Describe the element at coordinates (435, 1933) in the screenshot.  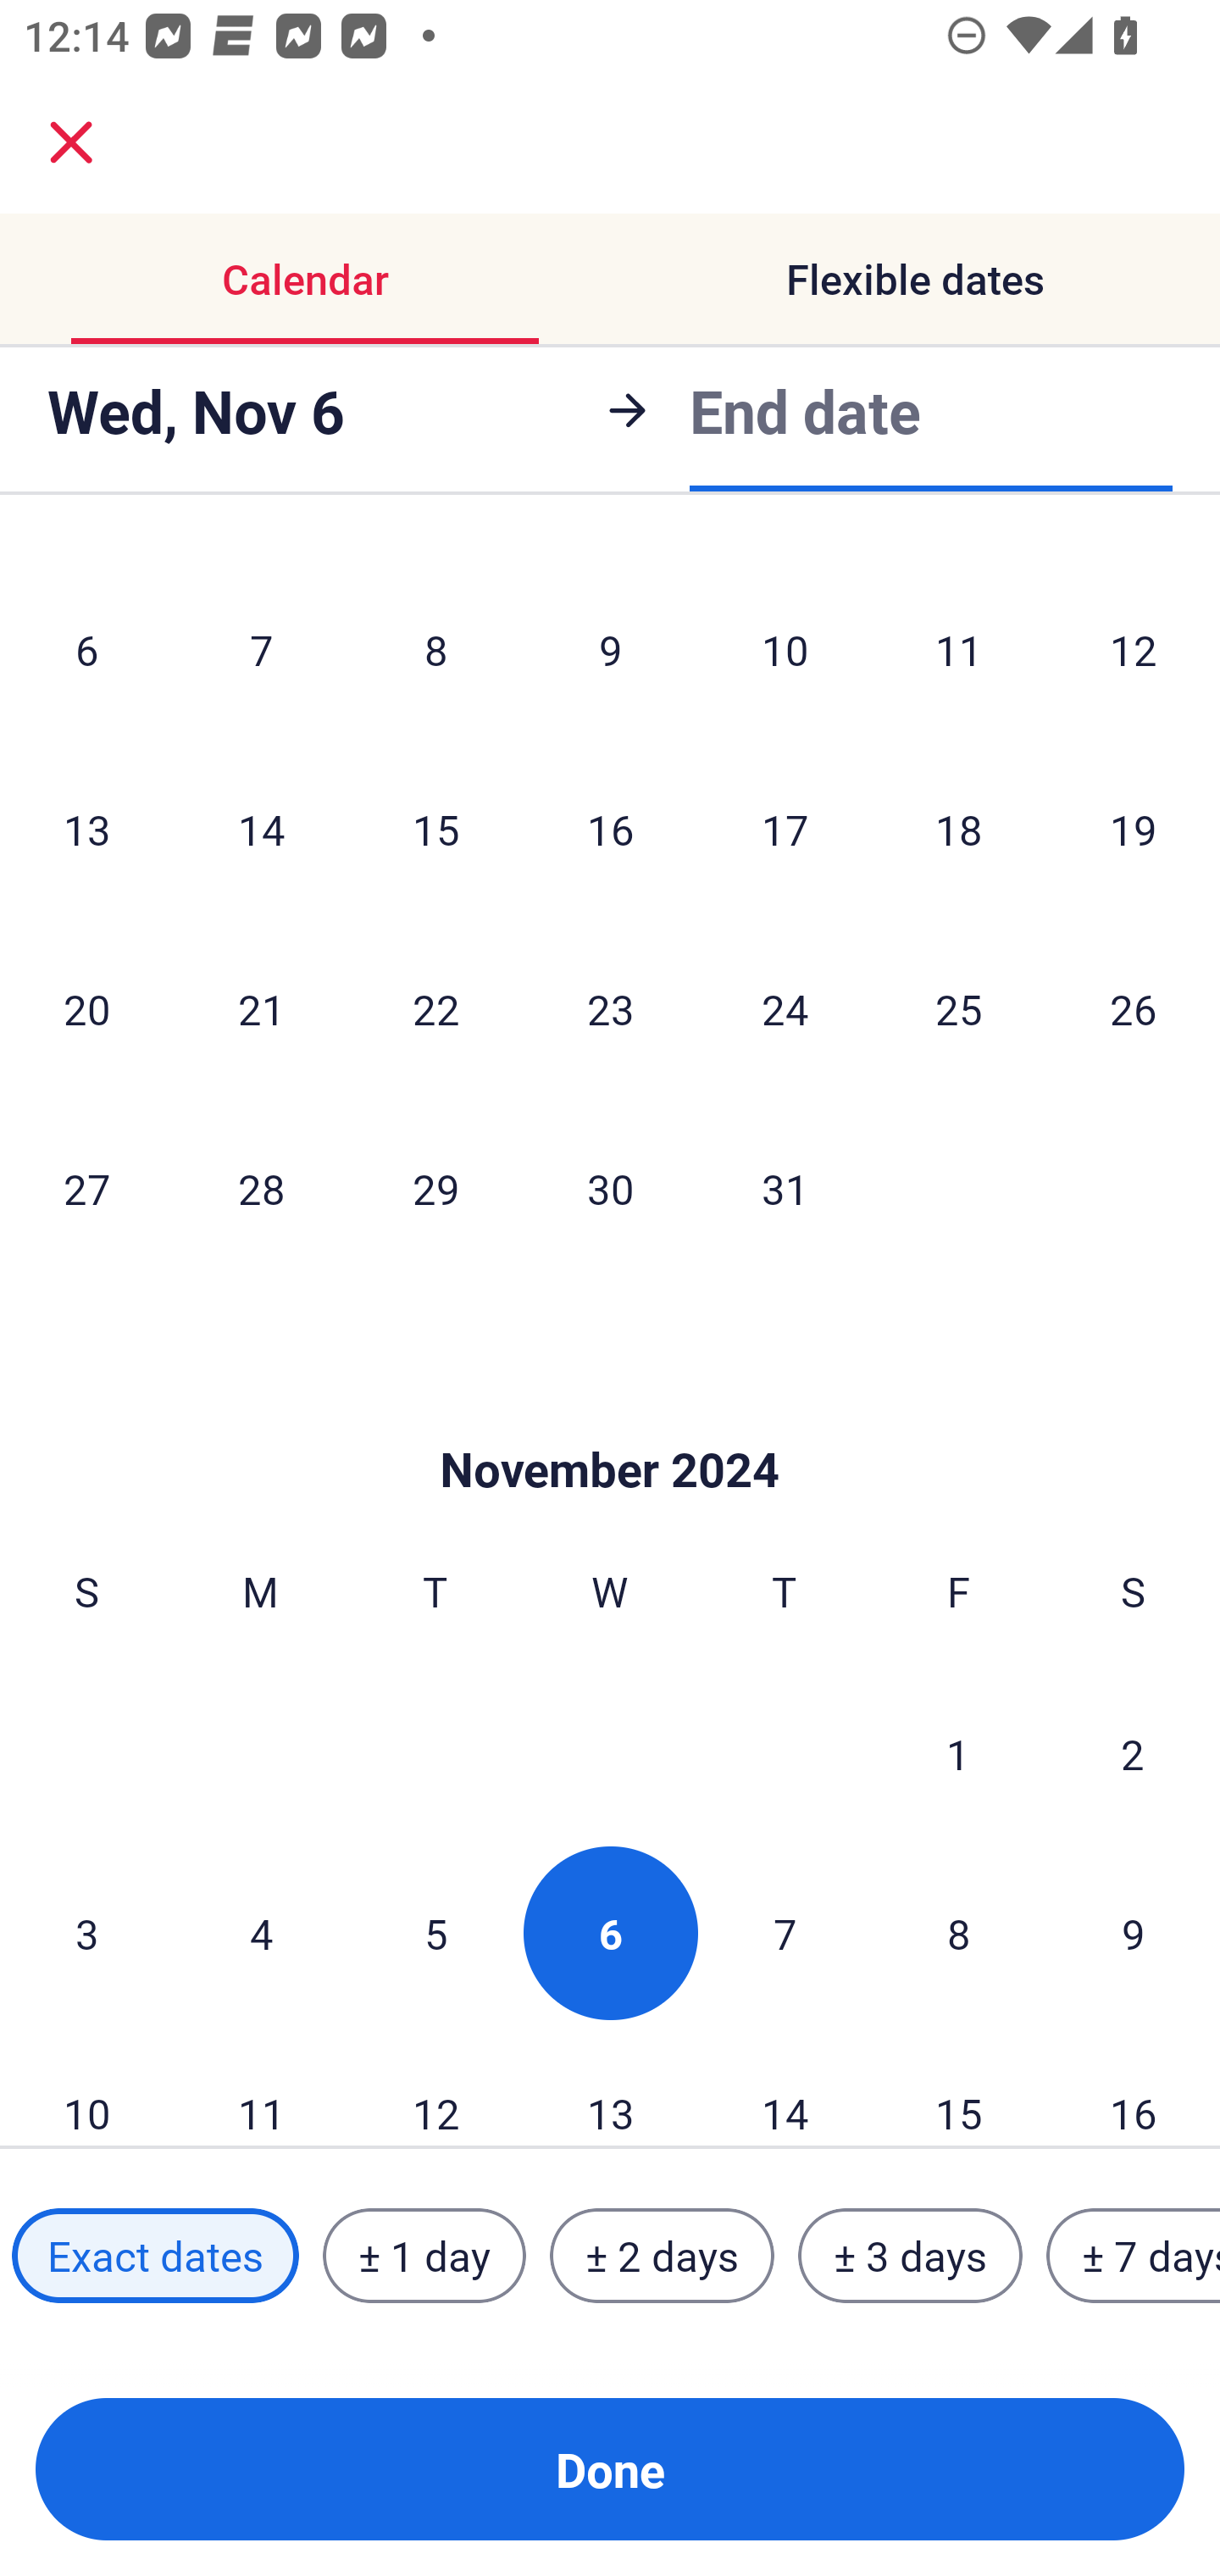
I see `5 Tuesday, November 5, 2024` at that location.